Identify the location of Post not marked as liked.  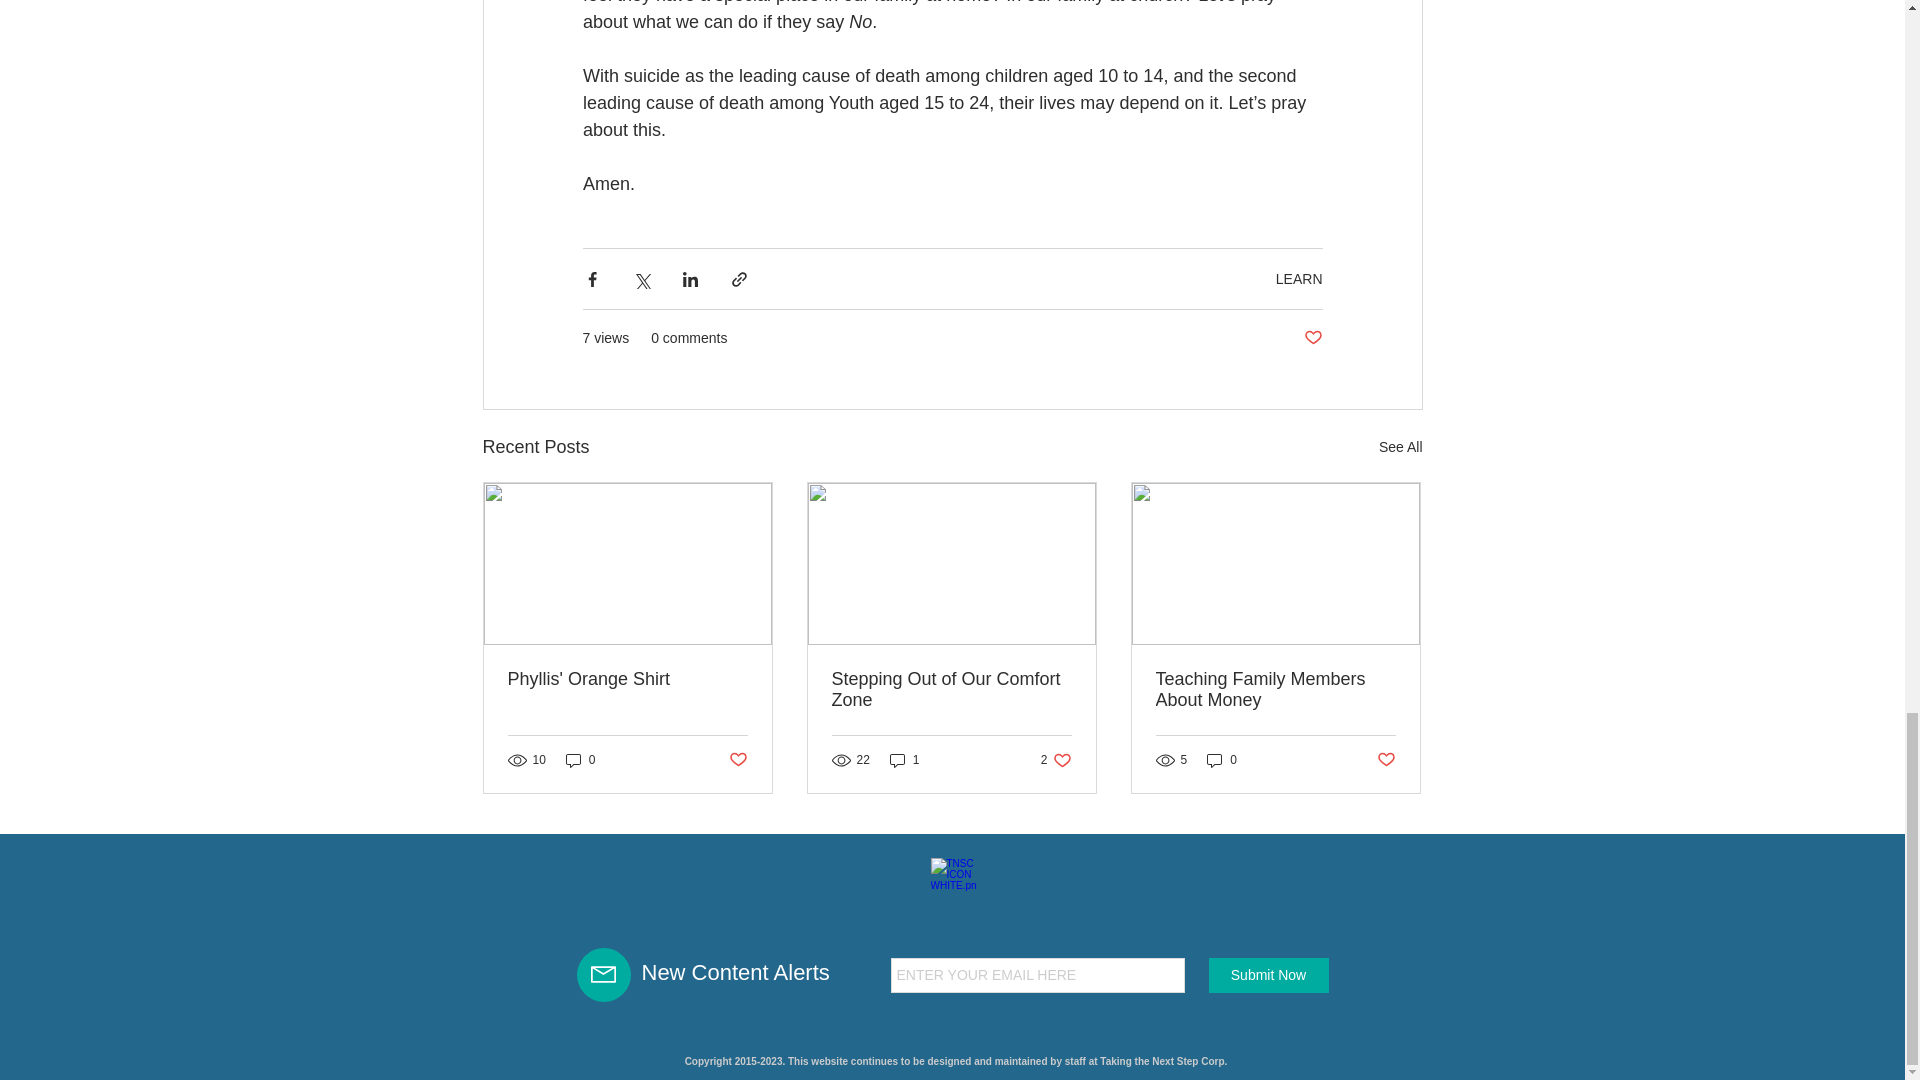
(1312, 338).